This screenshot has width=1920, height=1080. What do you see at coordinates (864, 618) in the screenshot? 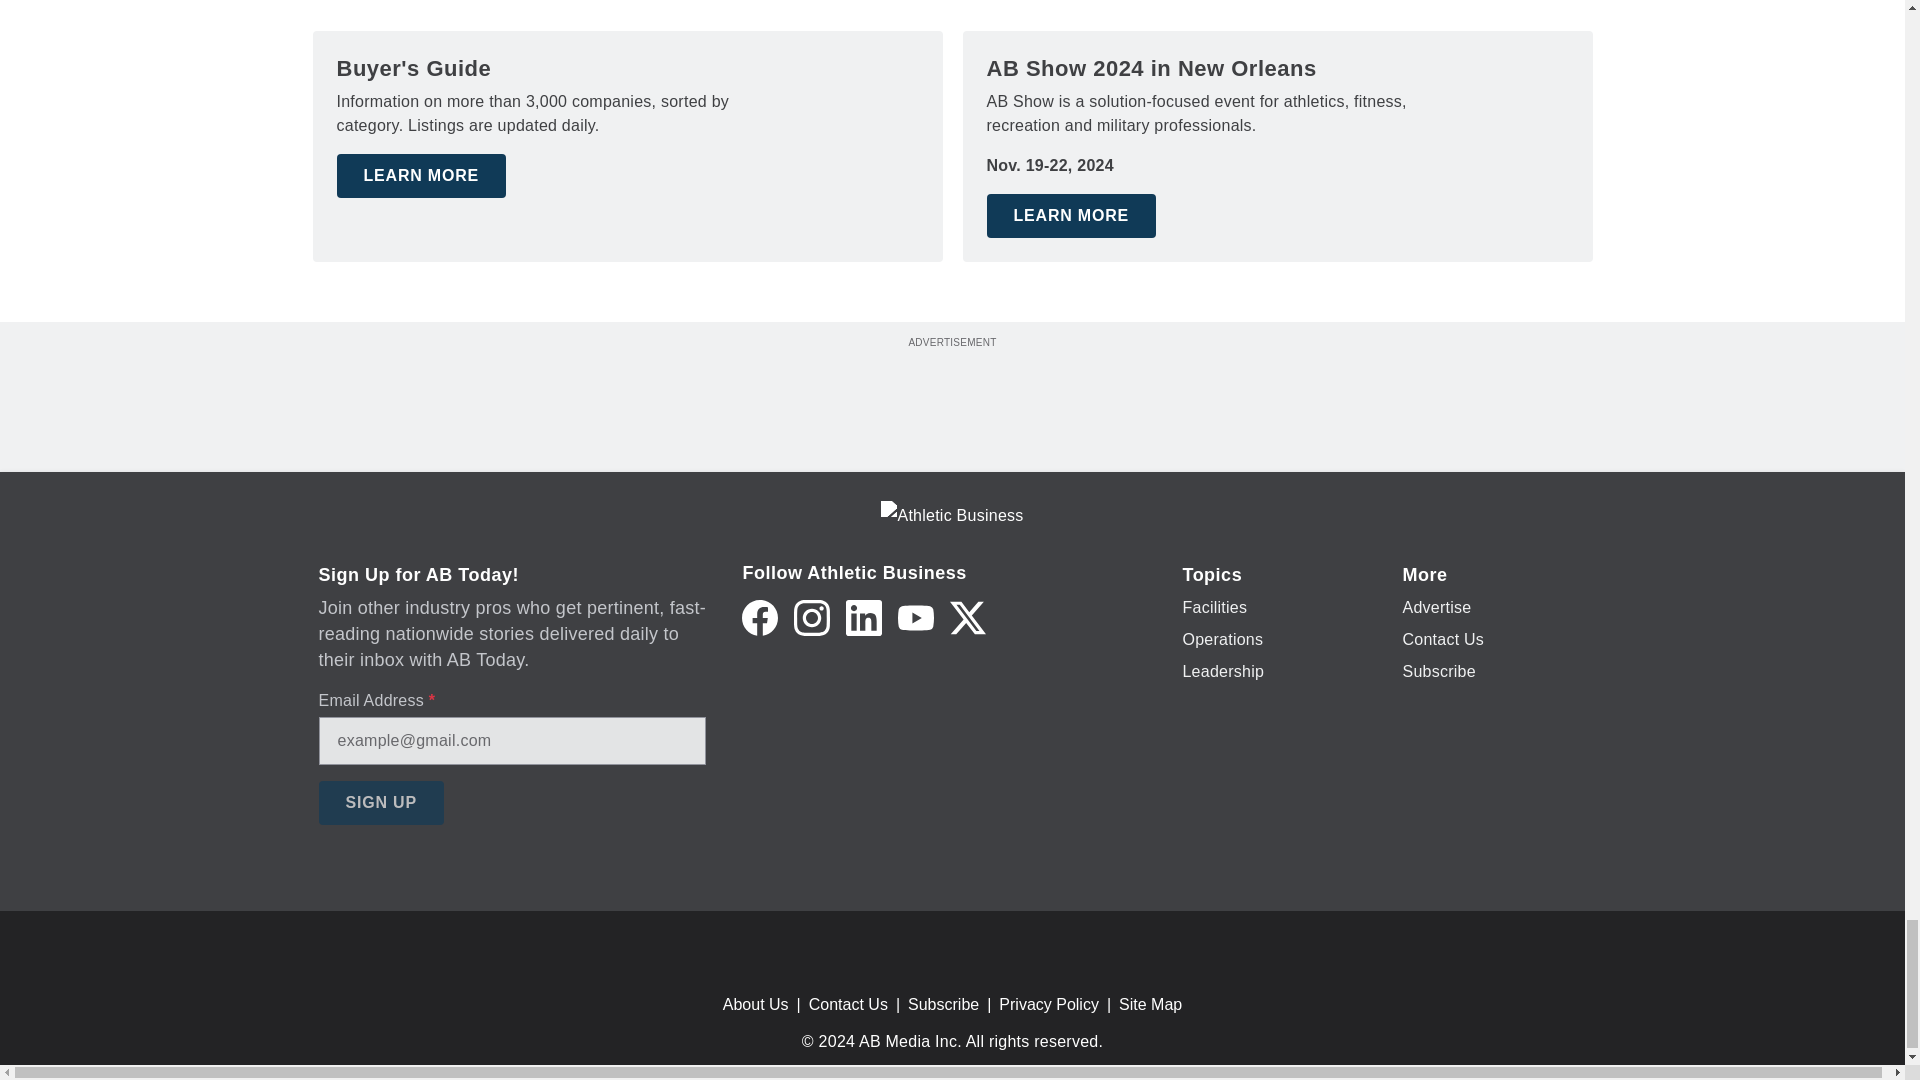
I see `LinkedIn icon` at bounding box center [864, 618].